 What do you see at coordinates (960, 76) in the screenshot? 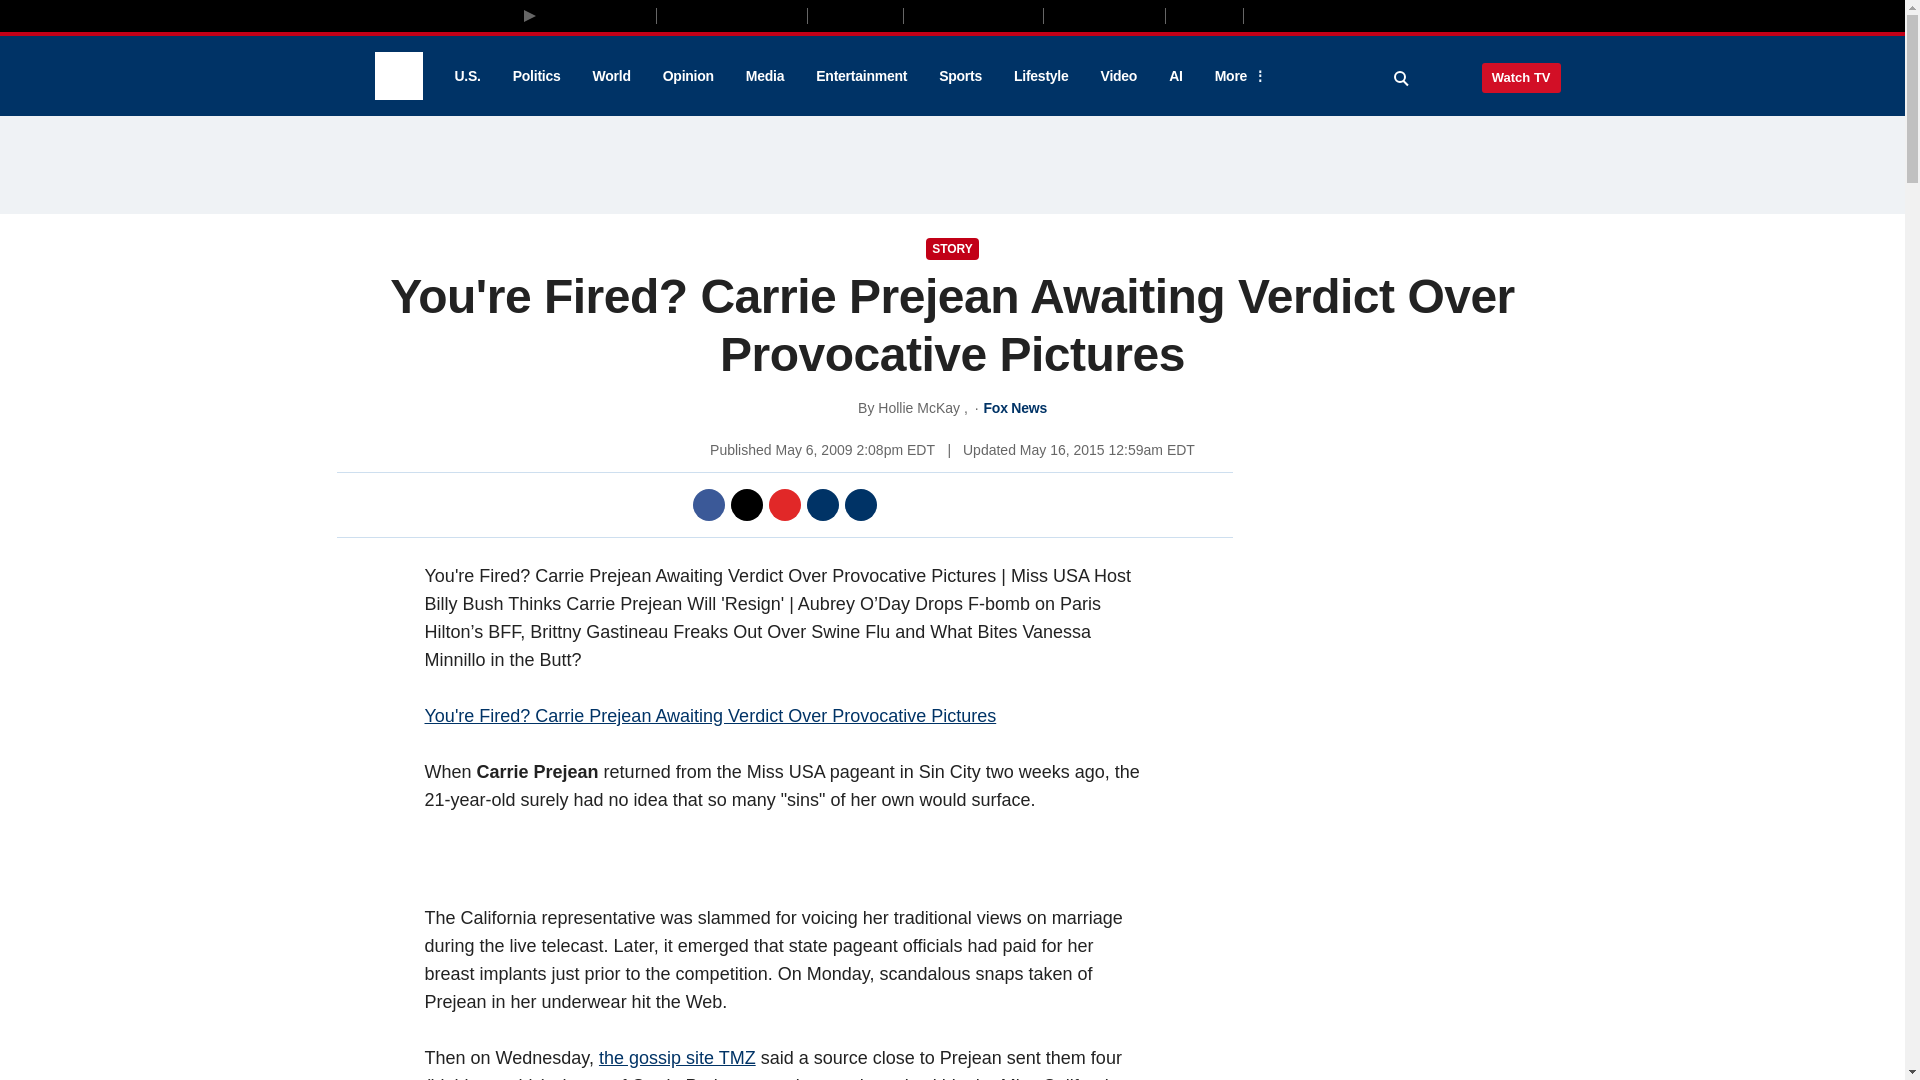
I see `Sports` at bounding box center [960, 76].